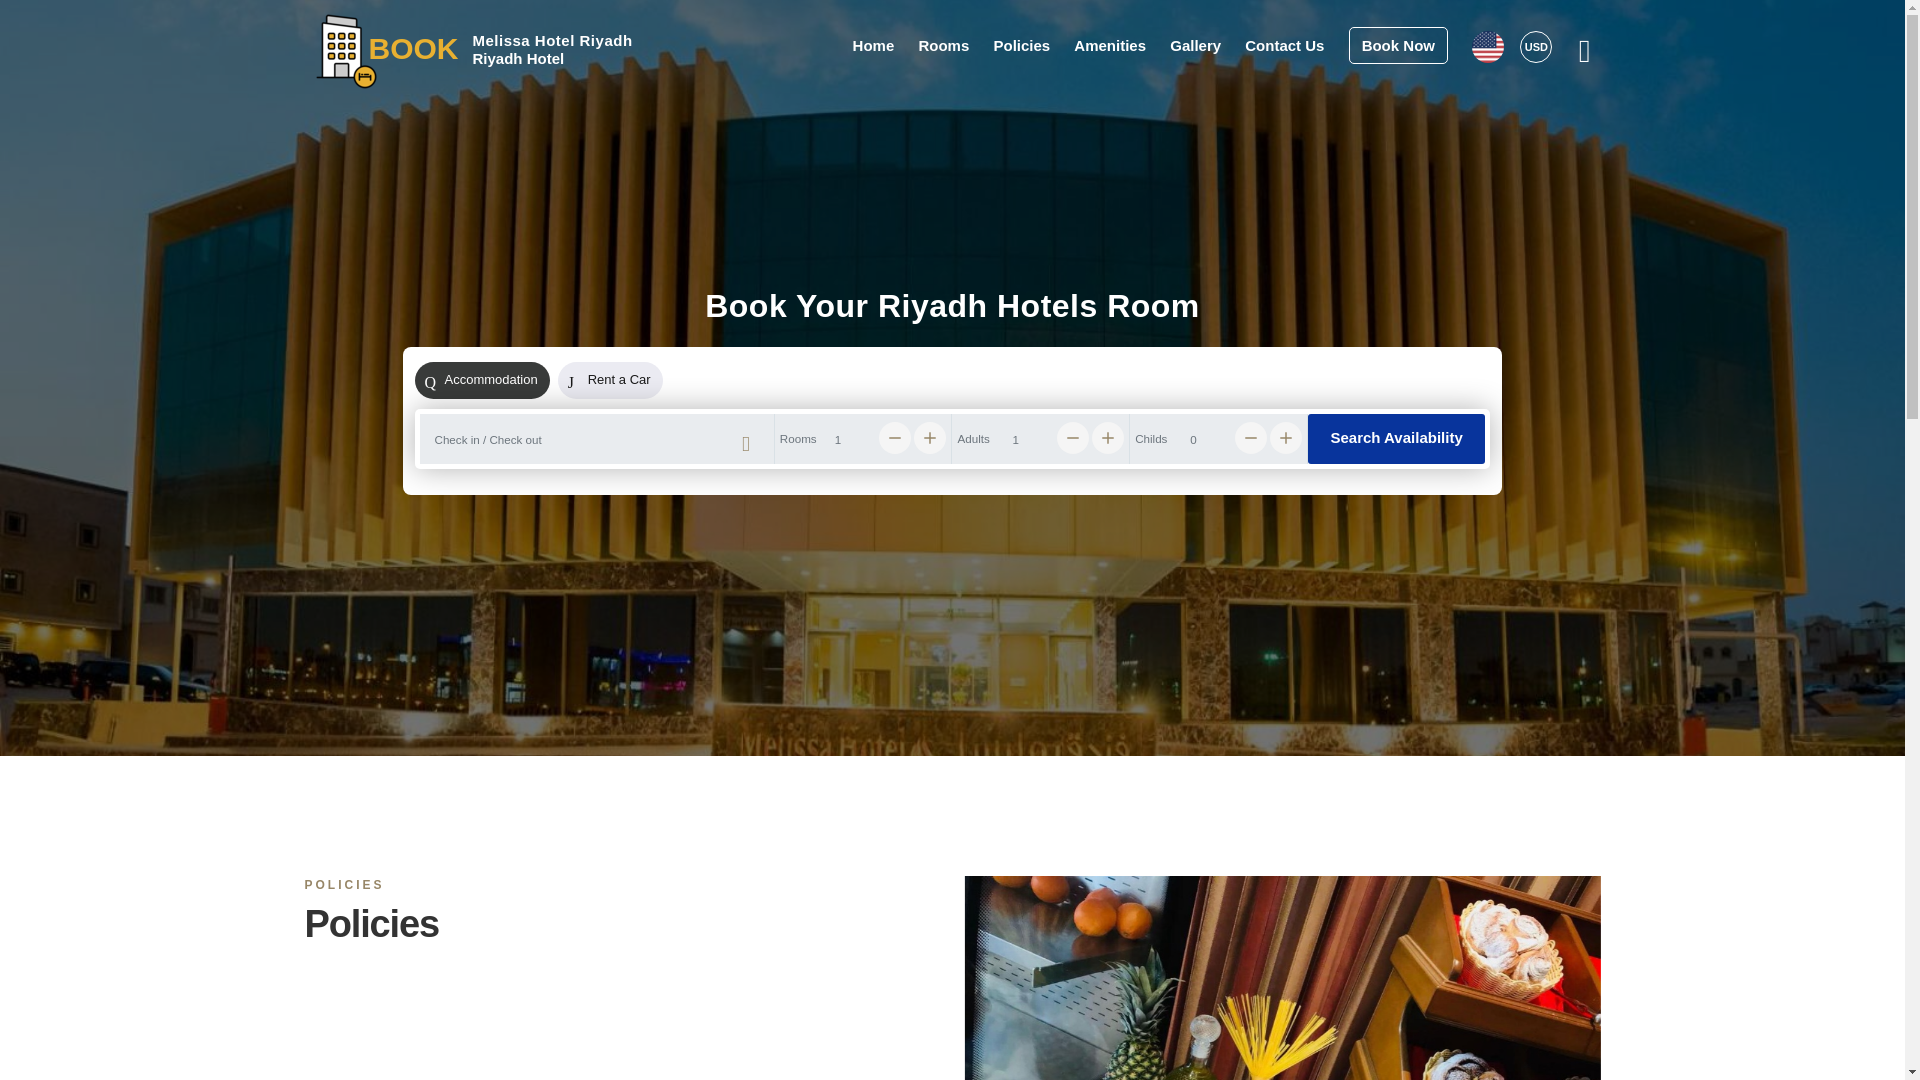 The width and height of the screenshot is (1920, 1080). What do you see at coordinates (864, 438) in the screenshot?
I see `1` at bounding box center [864, 438].